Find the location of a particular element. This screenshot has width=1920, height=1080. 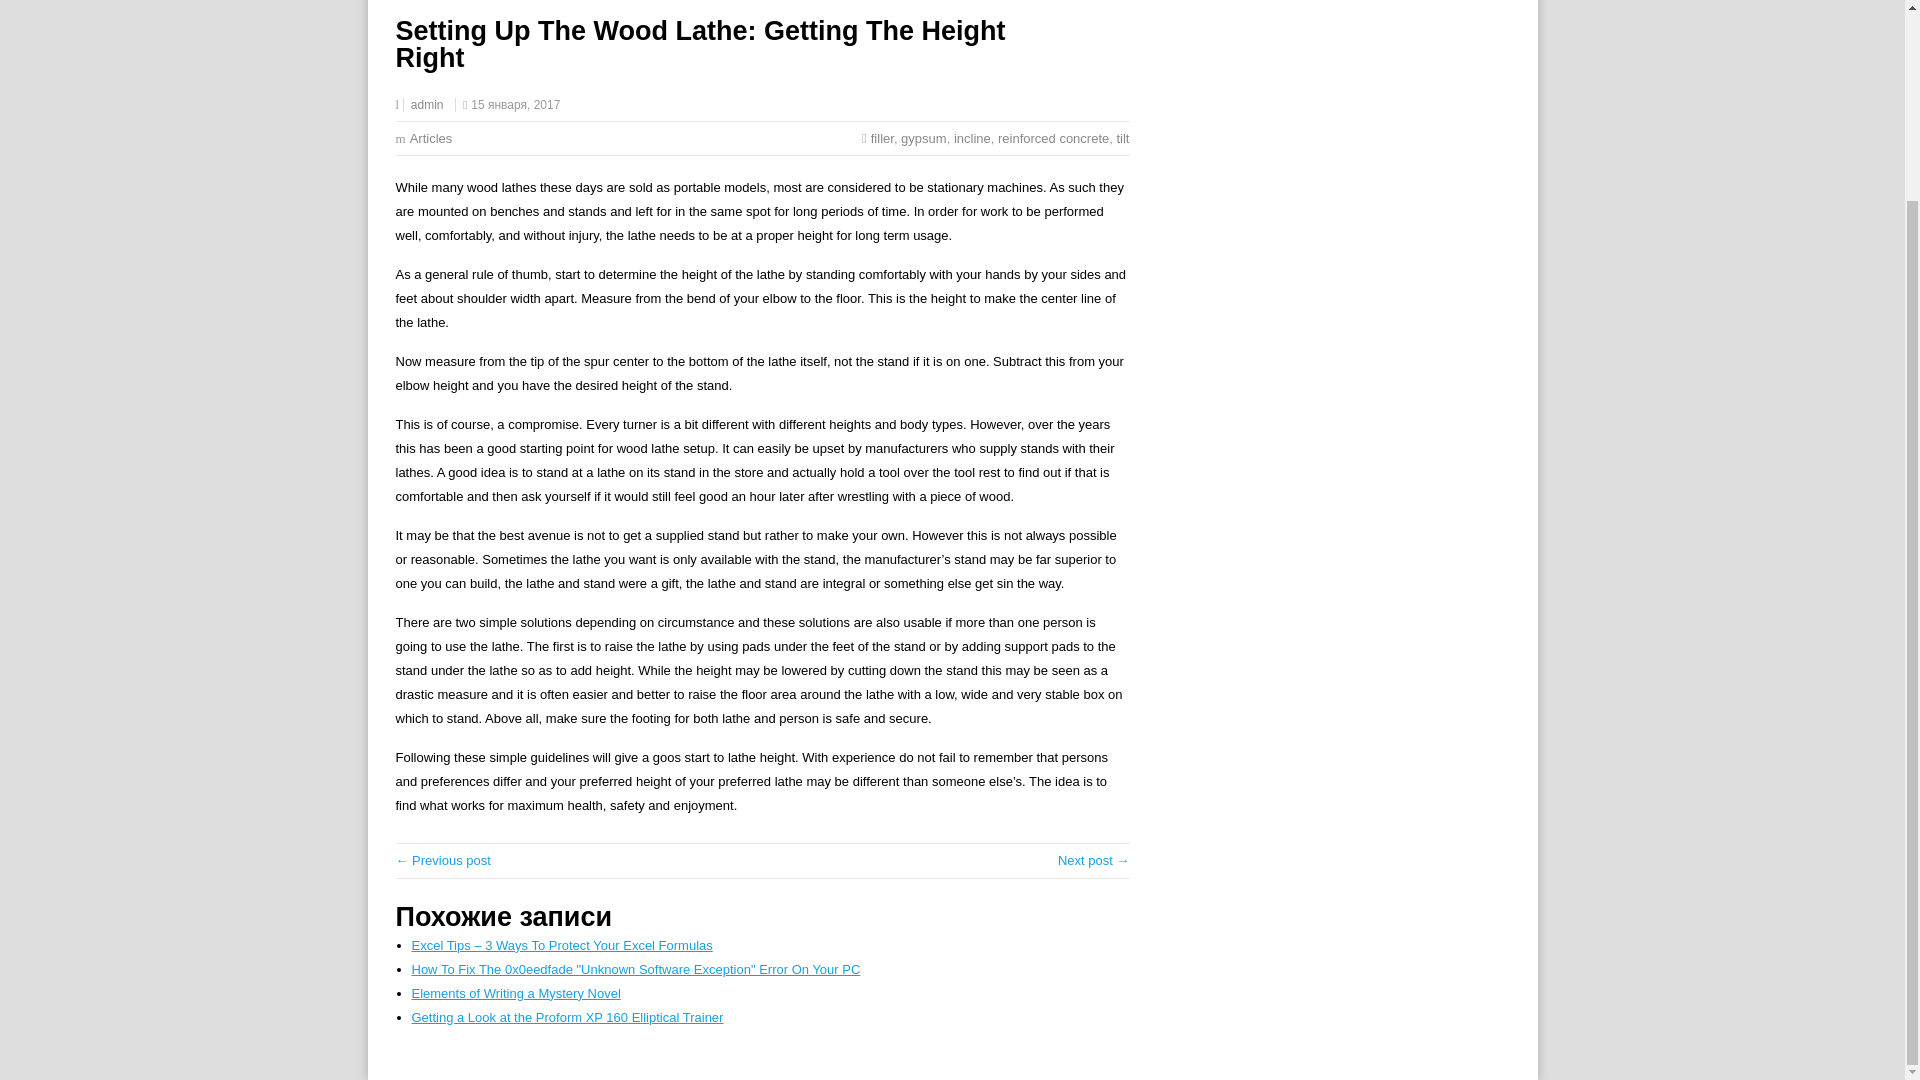

Getting a Look at the Proform XP 160 Elliptical Trainer is located at coordinates (568, 1016).